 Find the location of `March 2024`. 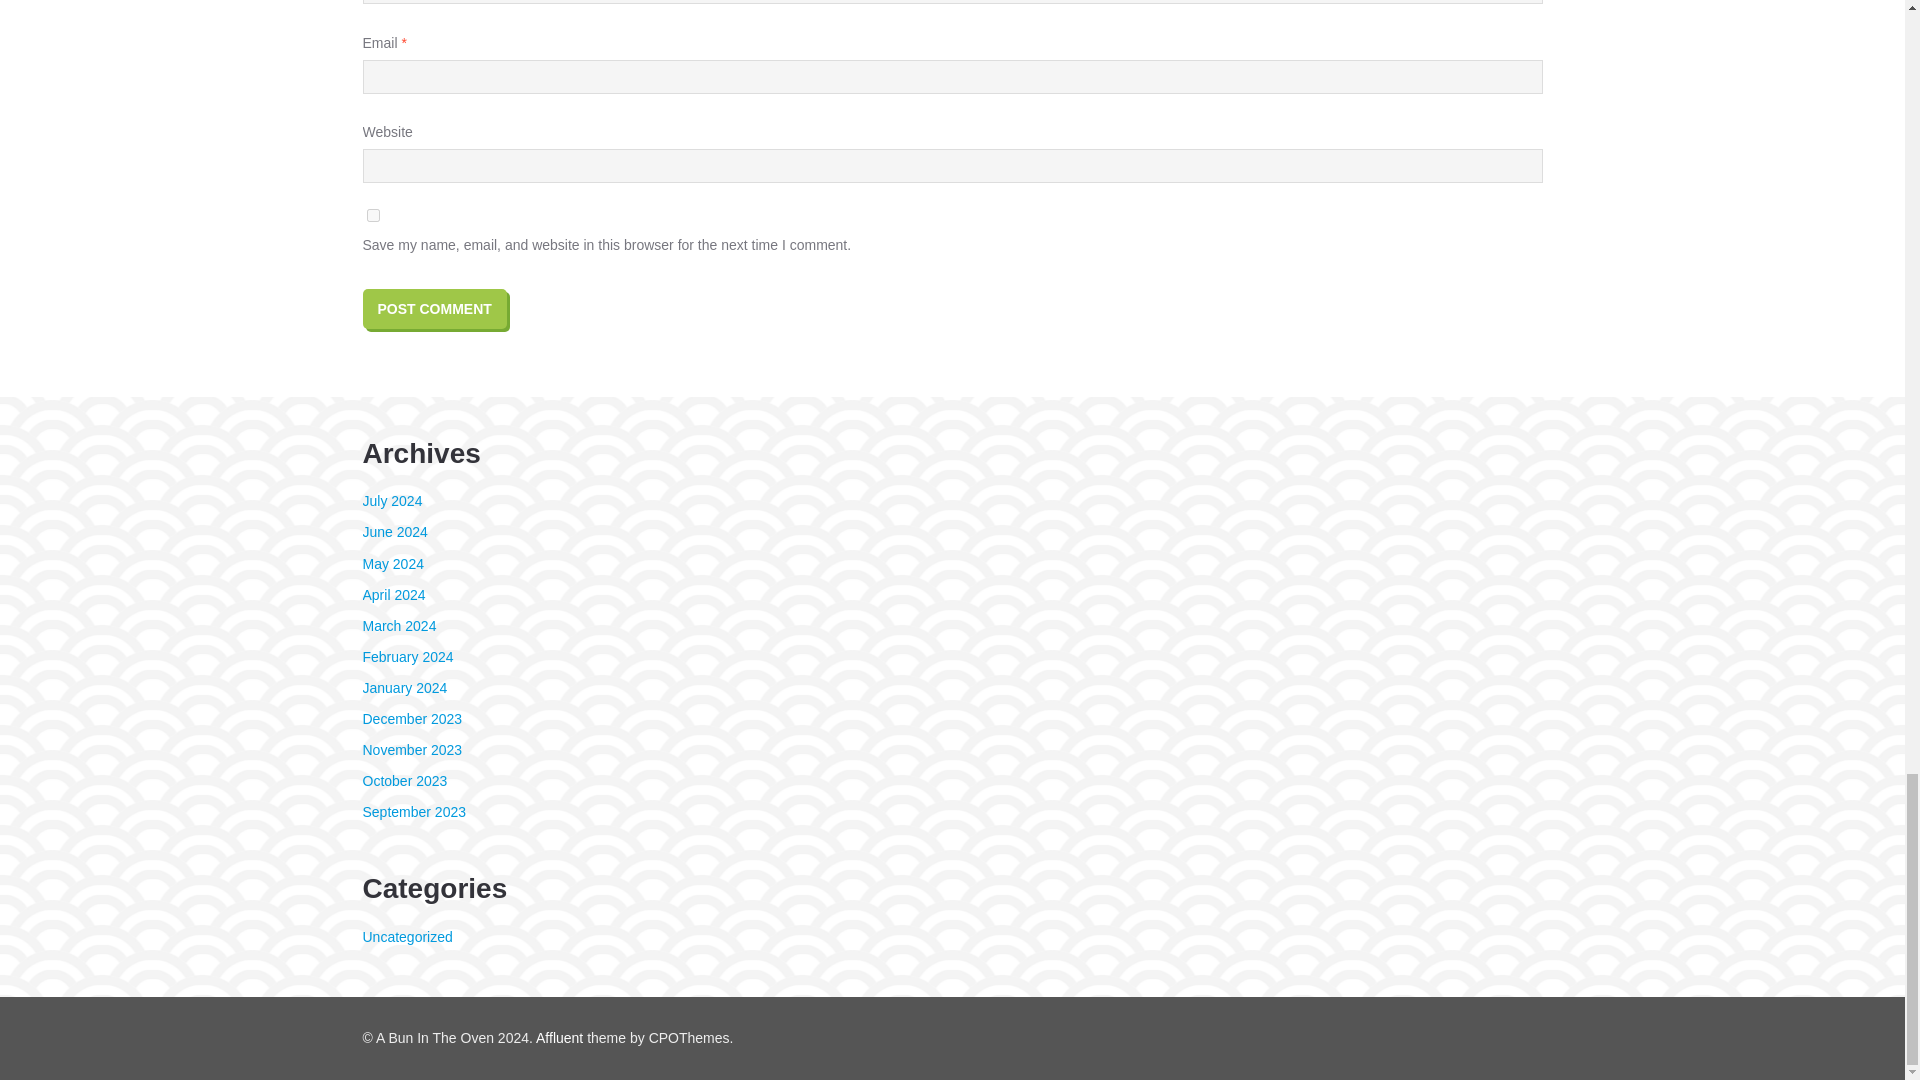

March 2024 is located at coordinates (398, 625).